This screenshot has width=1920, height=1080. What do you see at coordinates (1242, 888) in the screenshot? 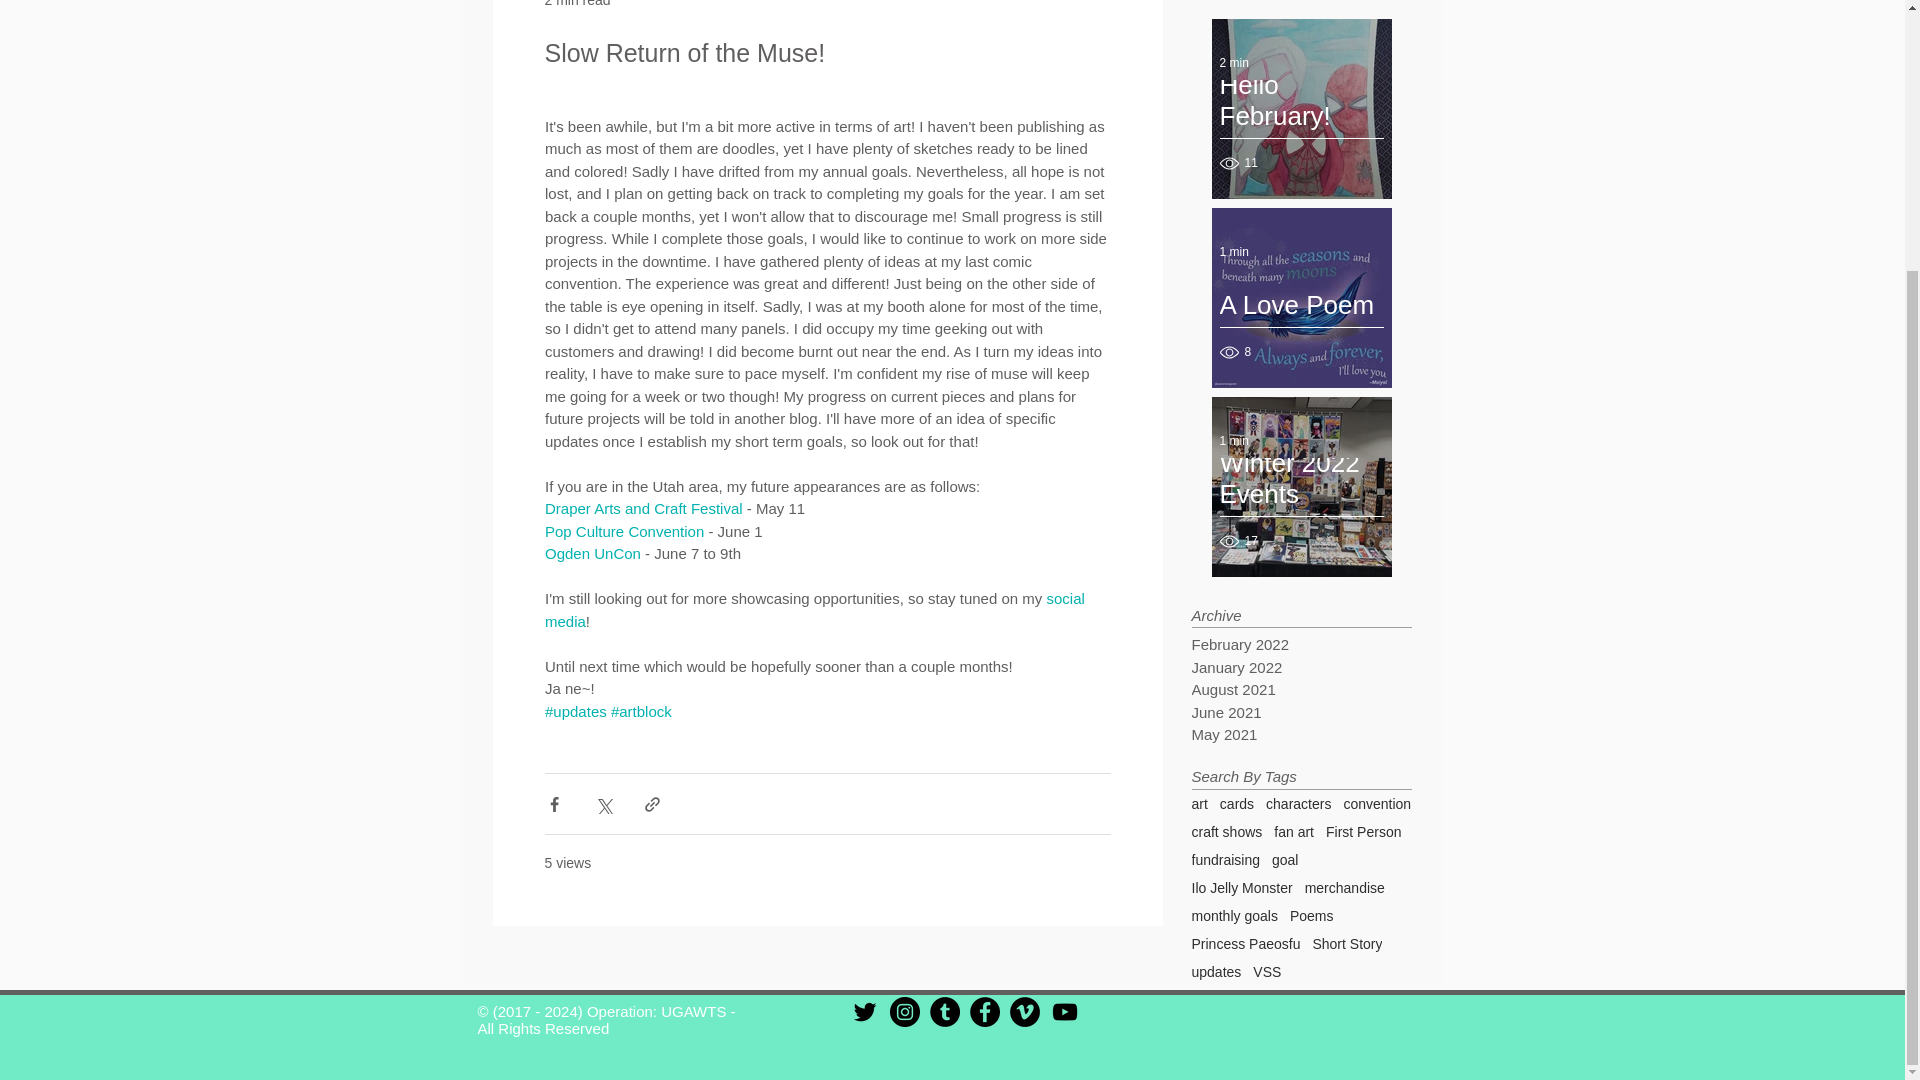
I see `Ilo Jelly Monster` at bounding box center [1242, 888].